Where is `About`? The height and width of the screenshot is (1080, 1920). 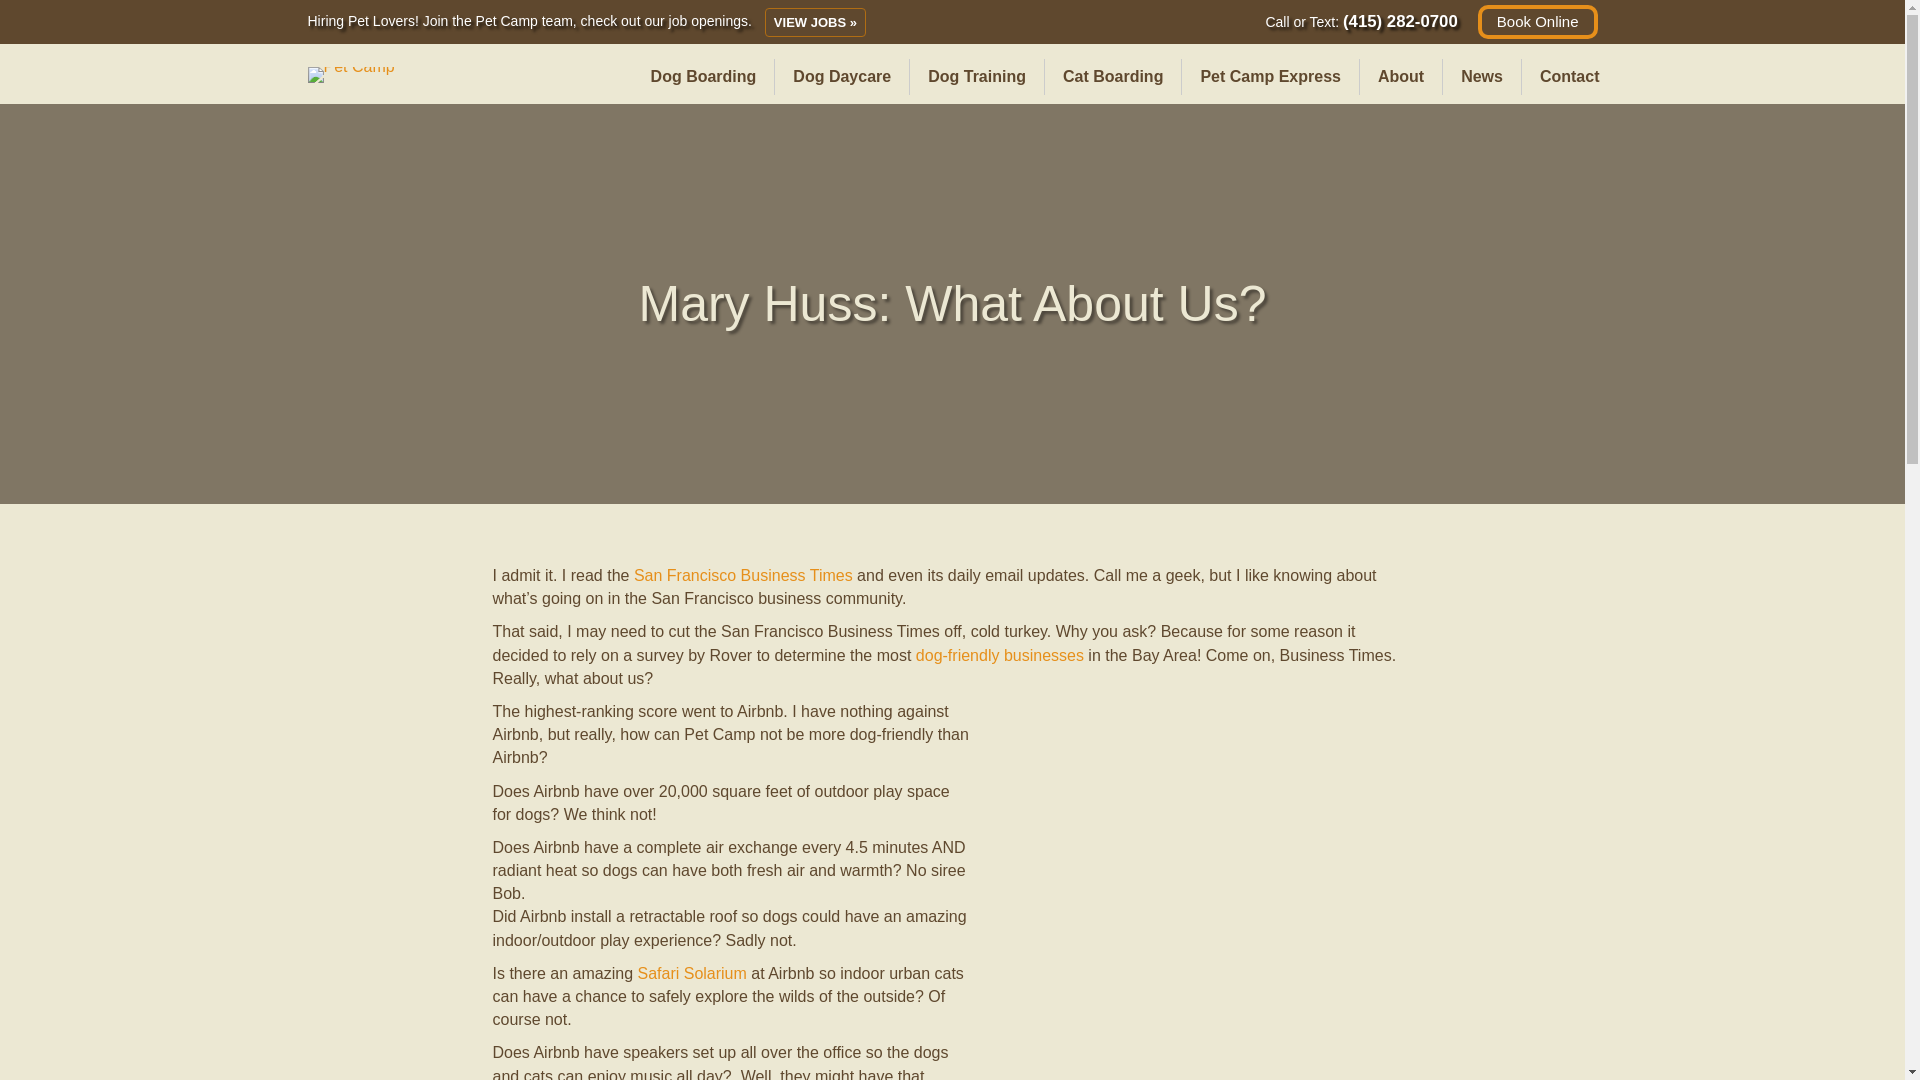
About is located at coordinates (1400, 77).